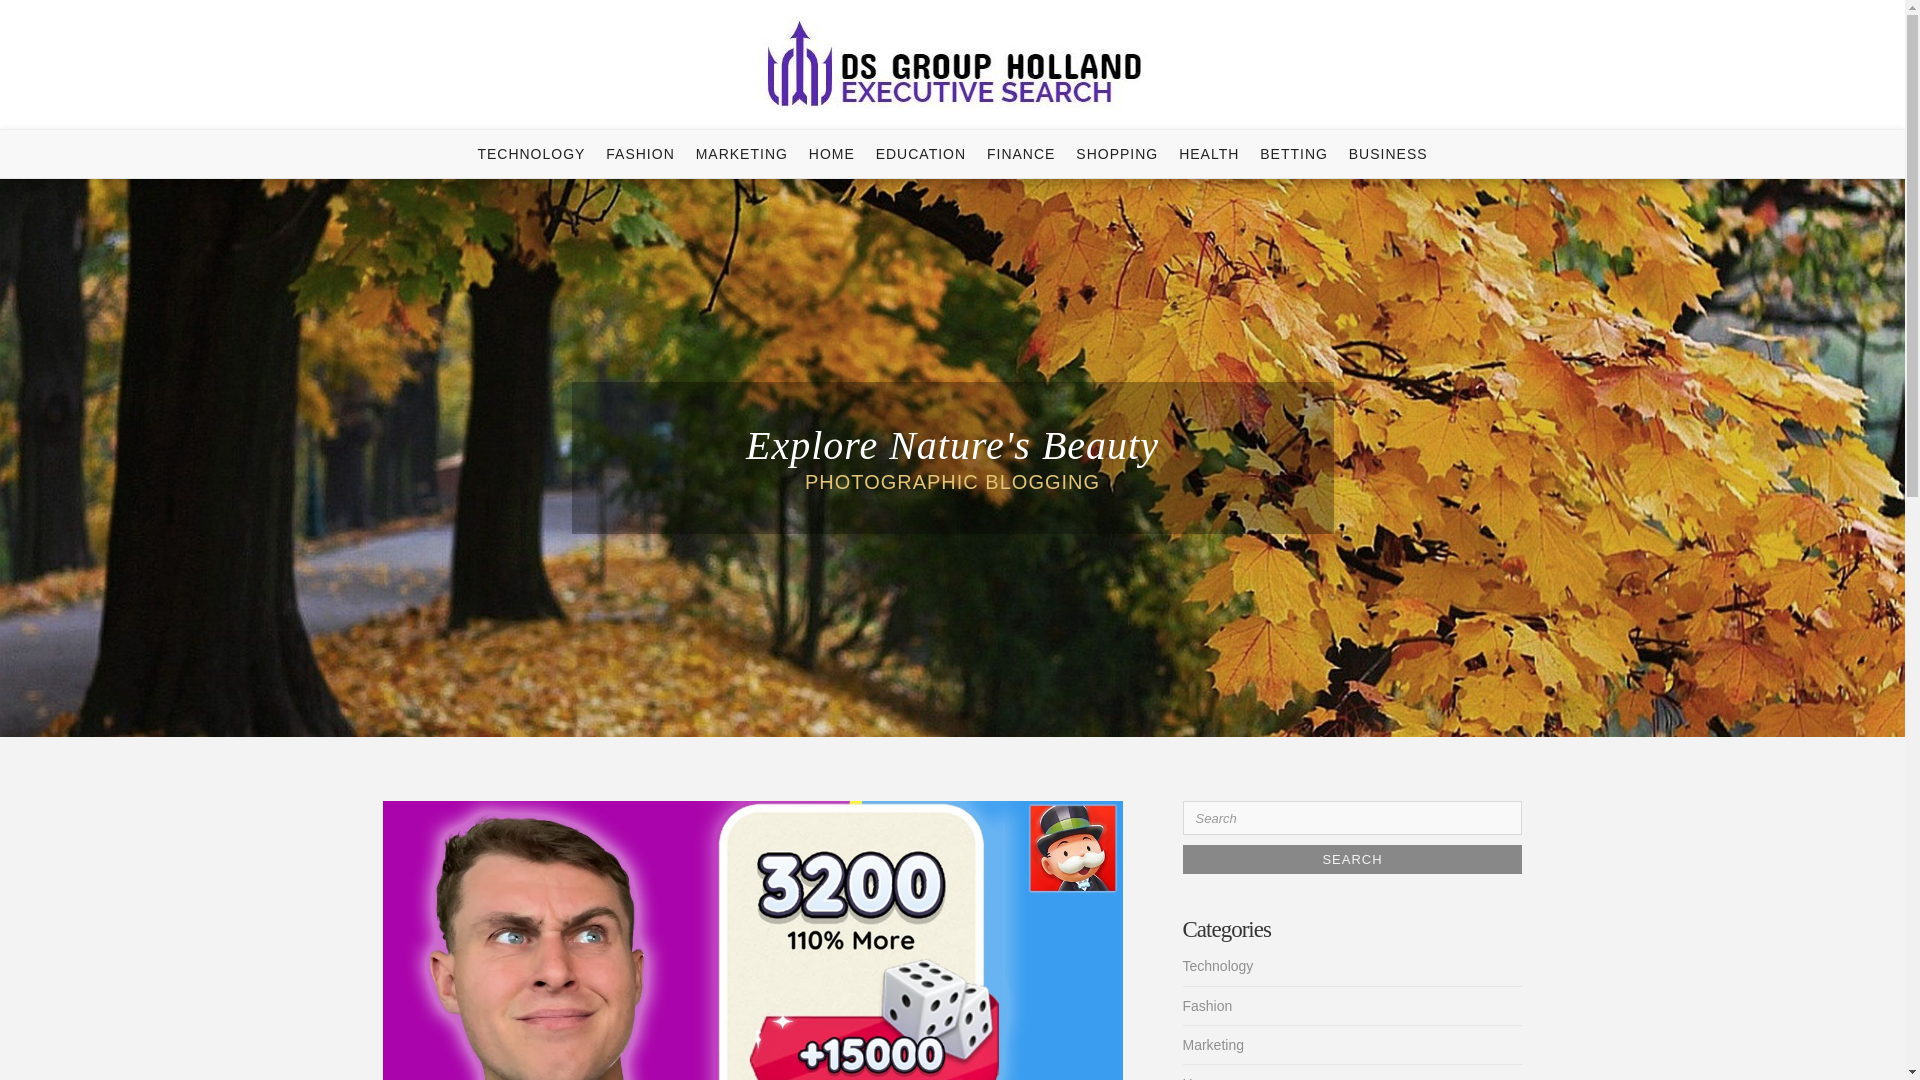 Image resolution: width=1920 pixels, height=1080 pixels. What do you see at coordinates (920, 154) in the screenshot?
I see `EDUCATION` at bounding box center [920, 154].